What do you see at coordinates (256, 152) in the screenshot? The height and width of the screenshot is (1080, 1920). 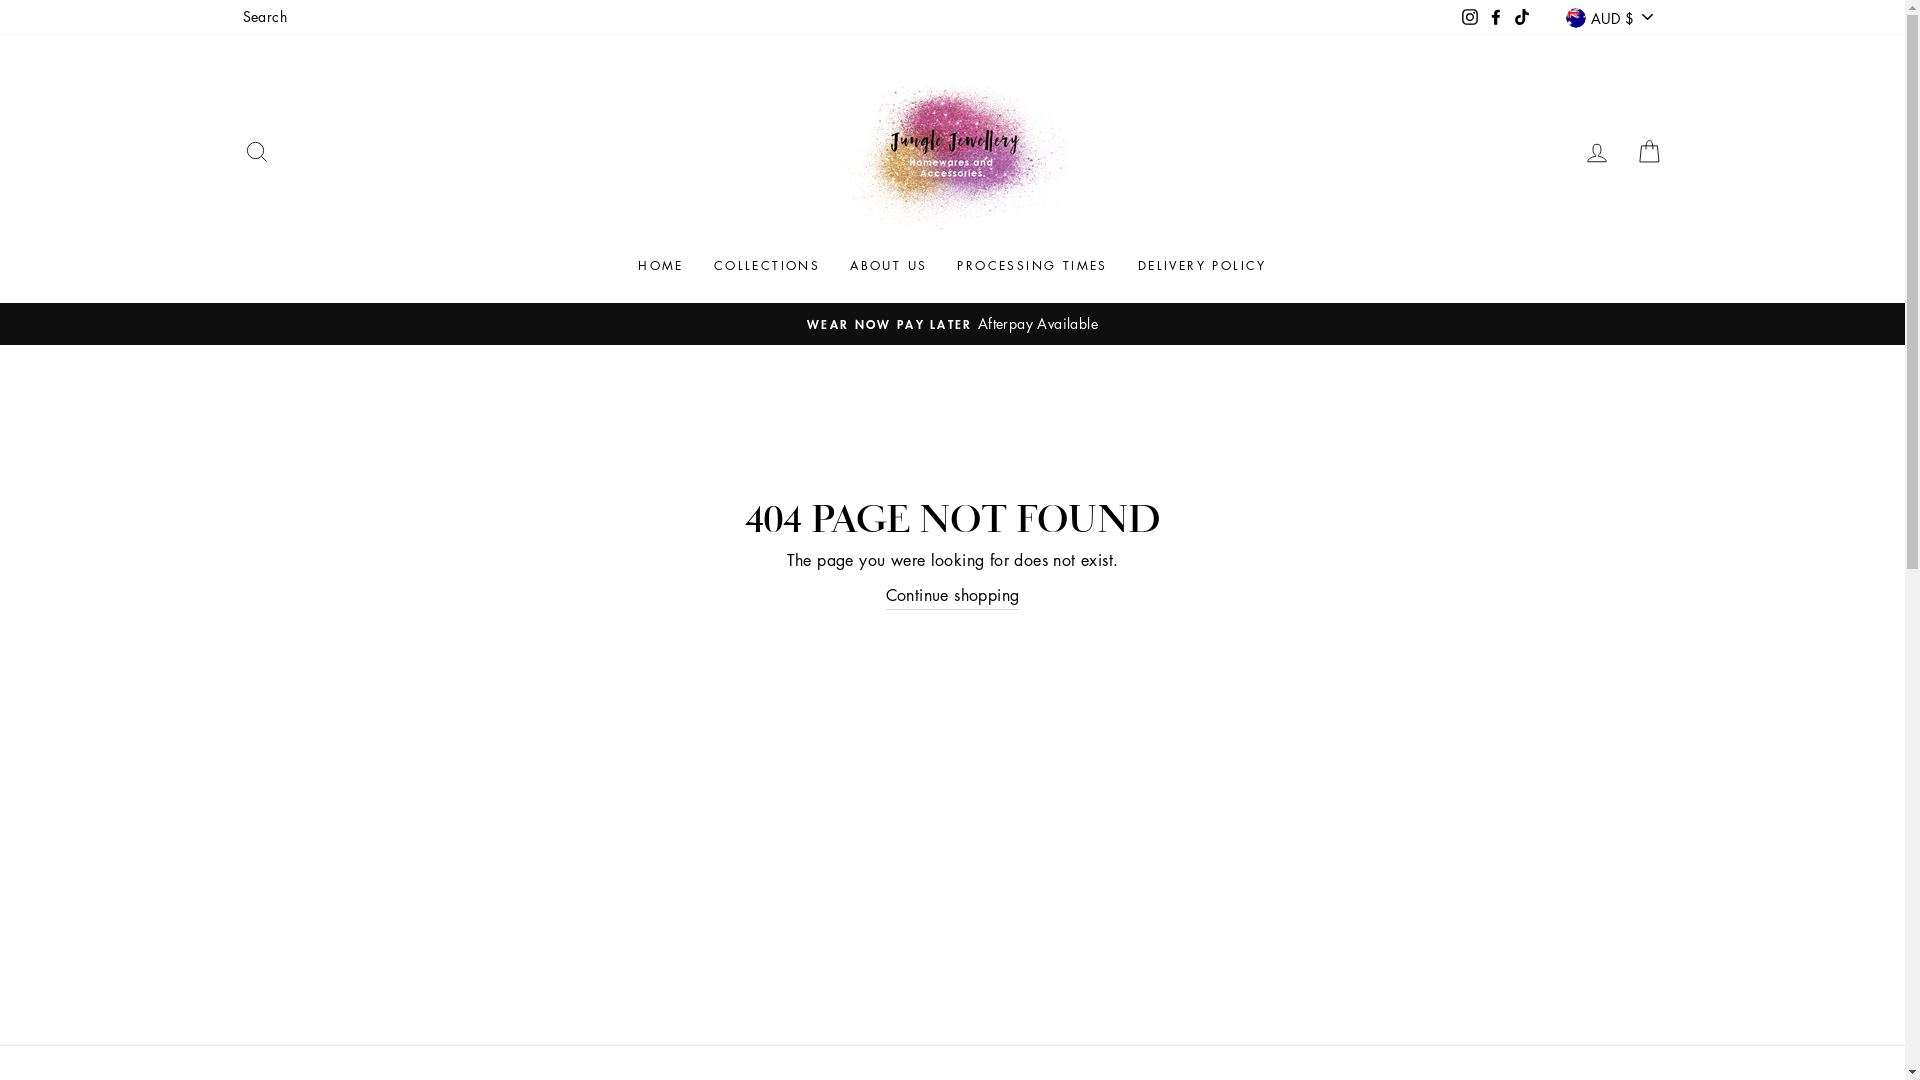 I see `SEARCH` at bounding box center [256, 152].